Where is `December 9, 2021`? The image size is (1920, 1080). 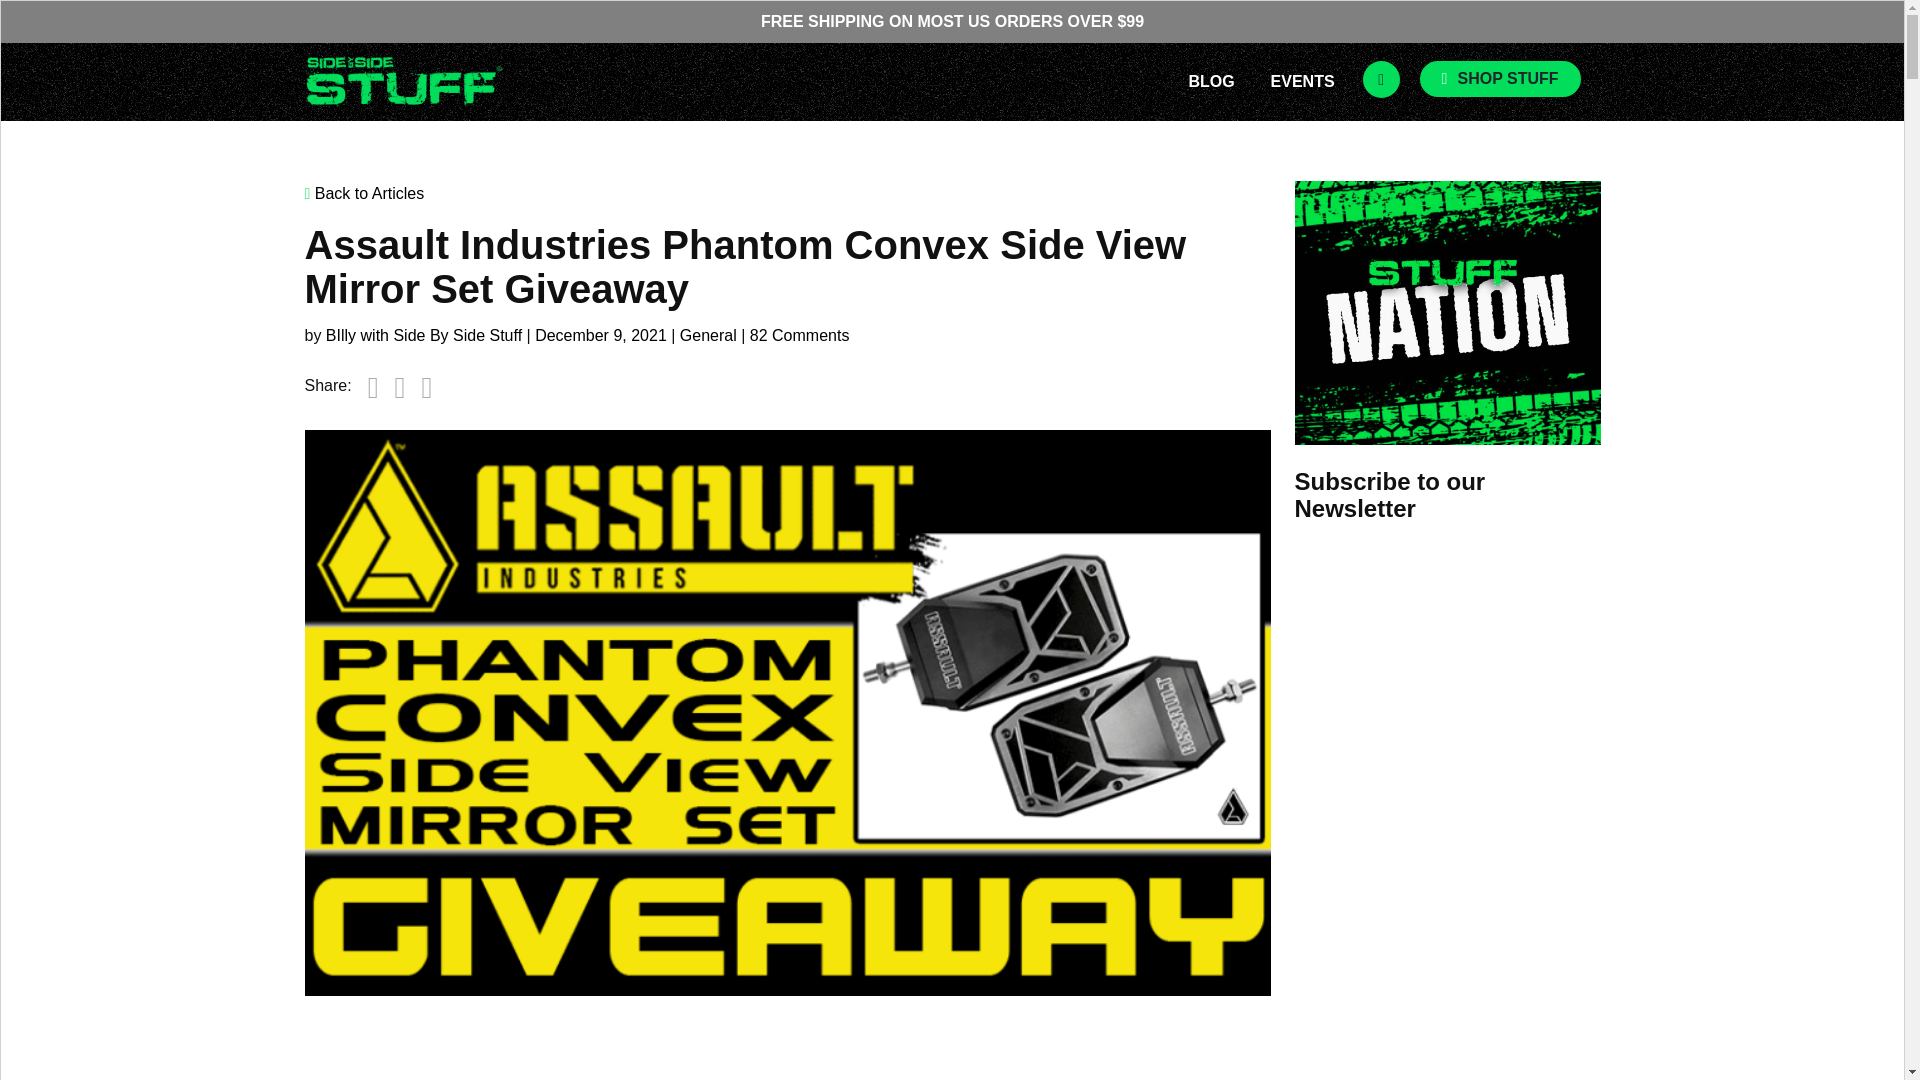 December 9, 2021 is located at coordinates (600, 336).